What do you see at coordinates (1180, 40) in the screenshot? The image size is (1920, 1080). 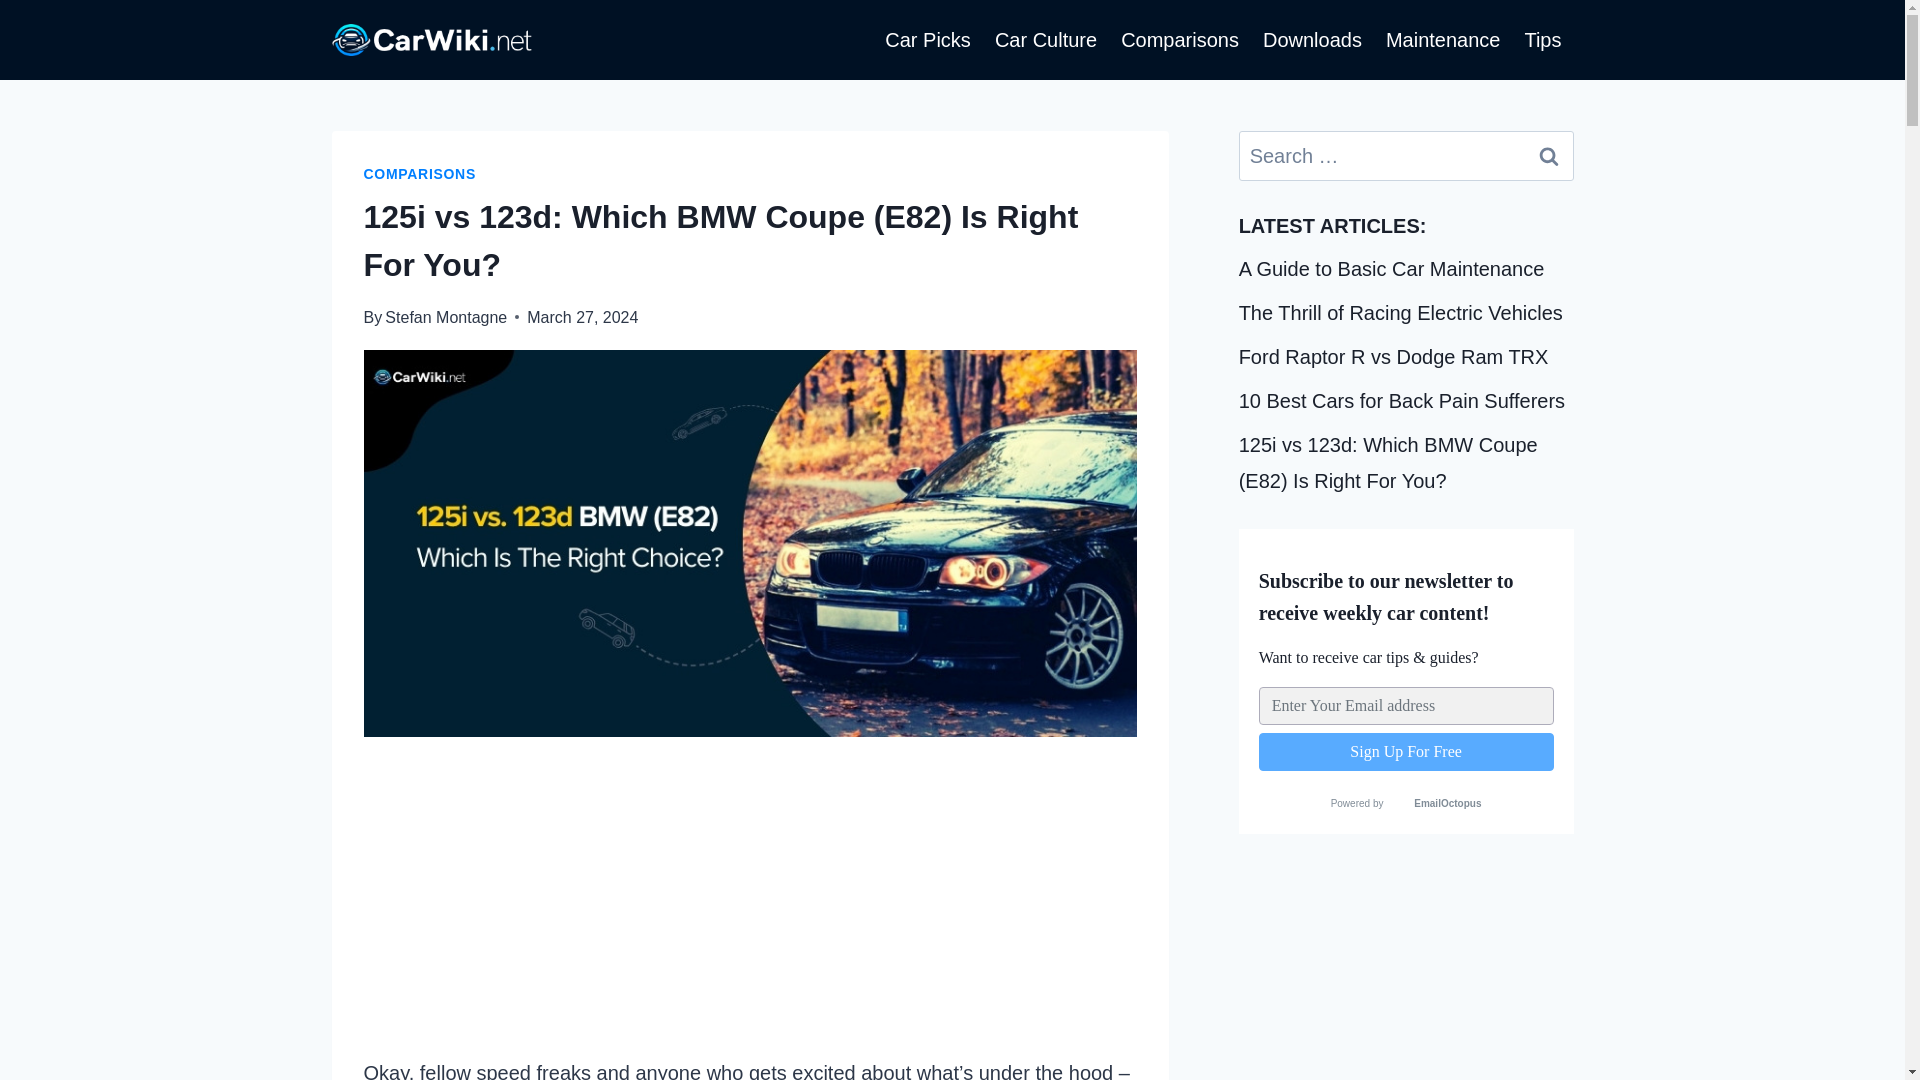 I see `Comparisons` at bounding box center [1180, 40].